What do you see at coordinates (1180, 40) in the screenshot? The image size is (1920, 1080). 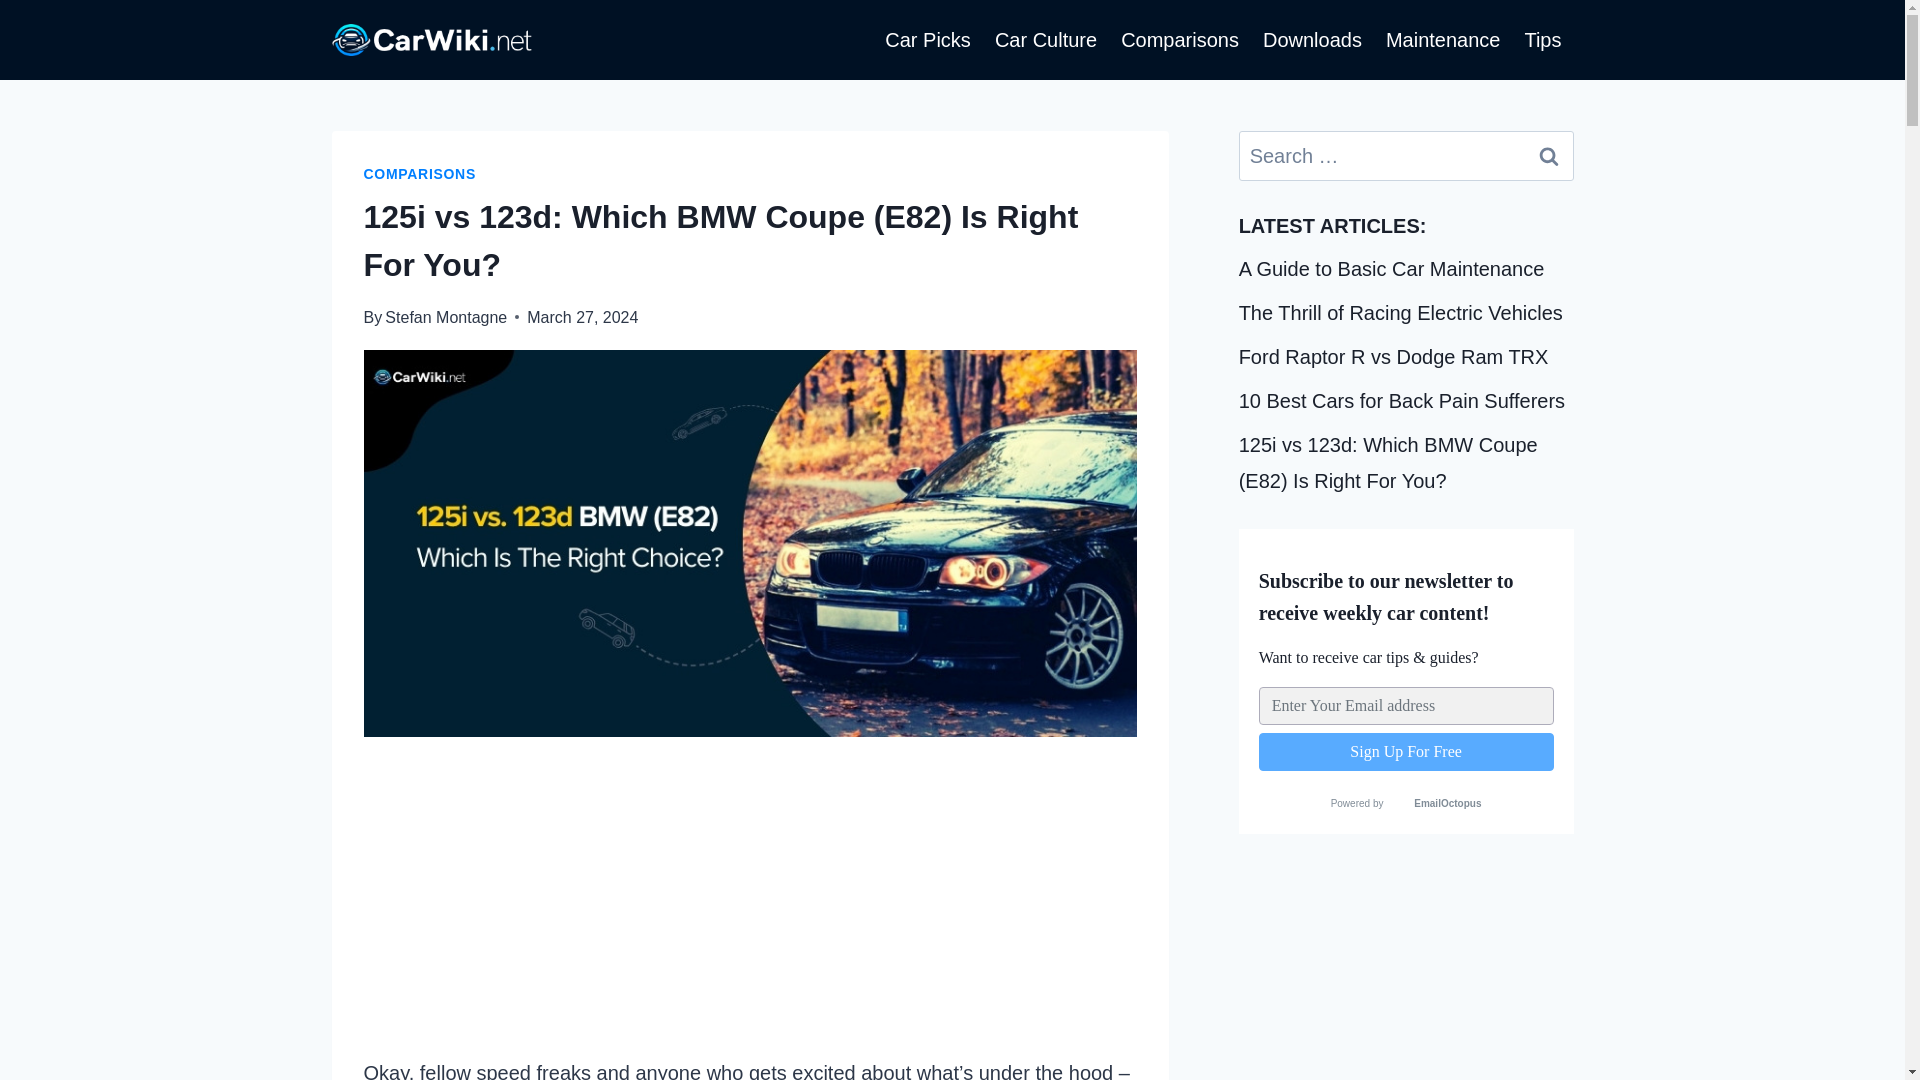 I see `Comparisons` at bounding box center [1180, 40].